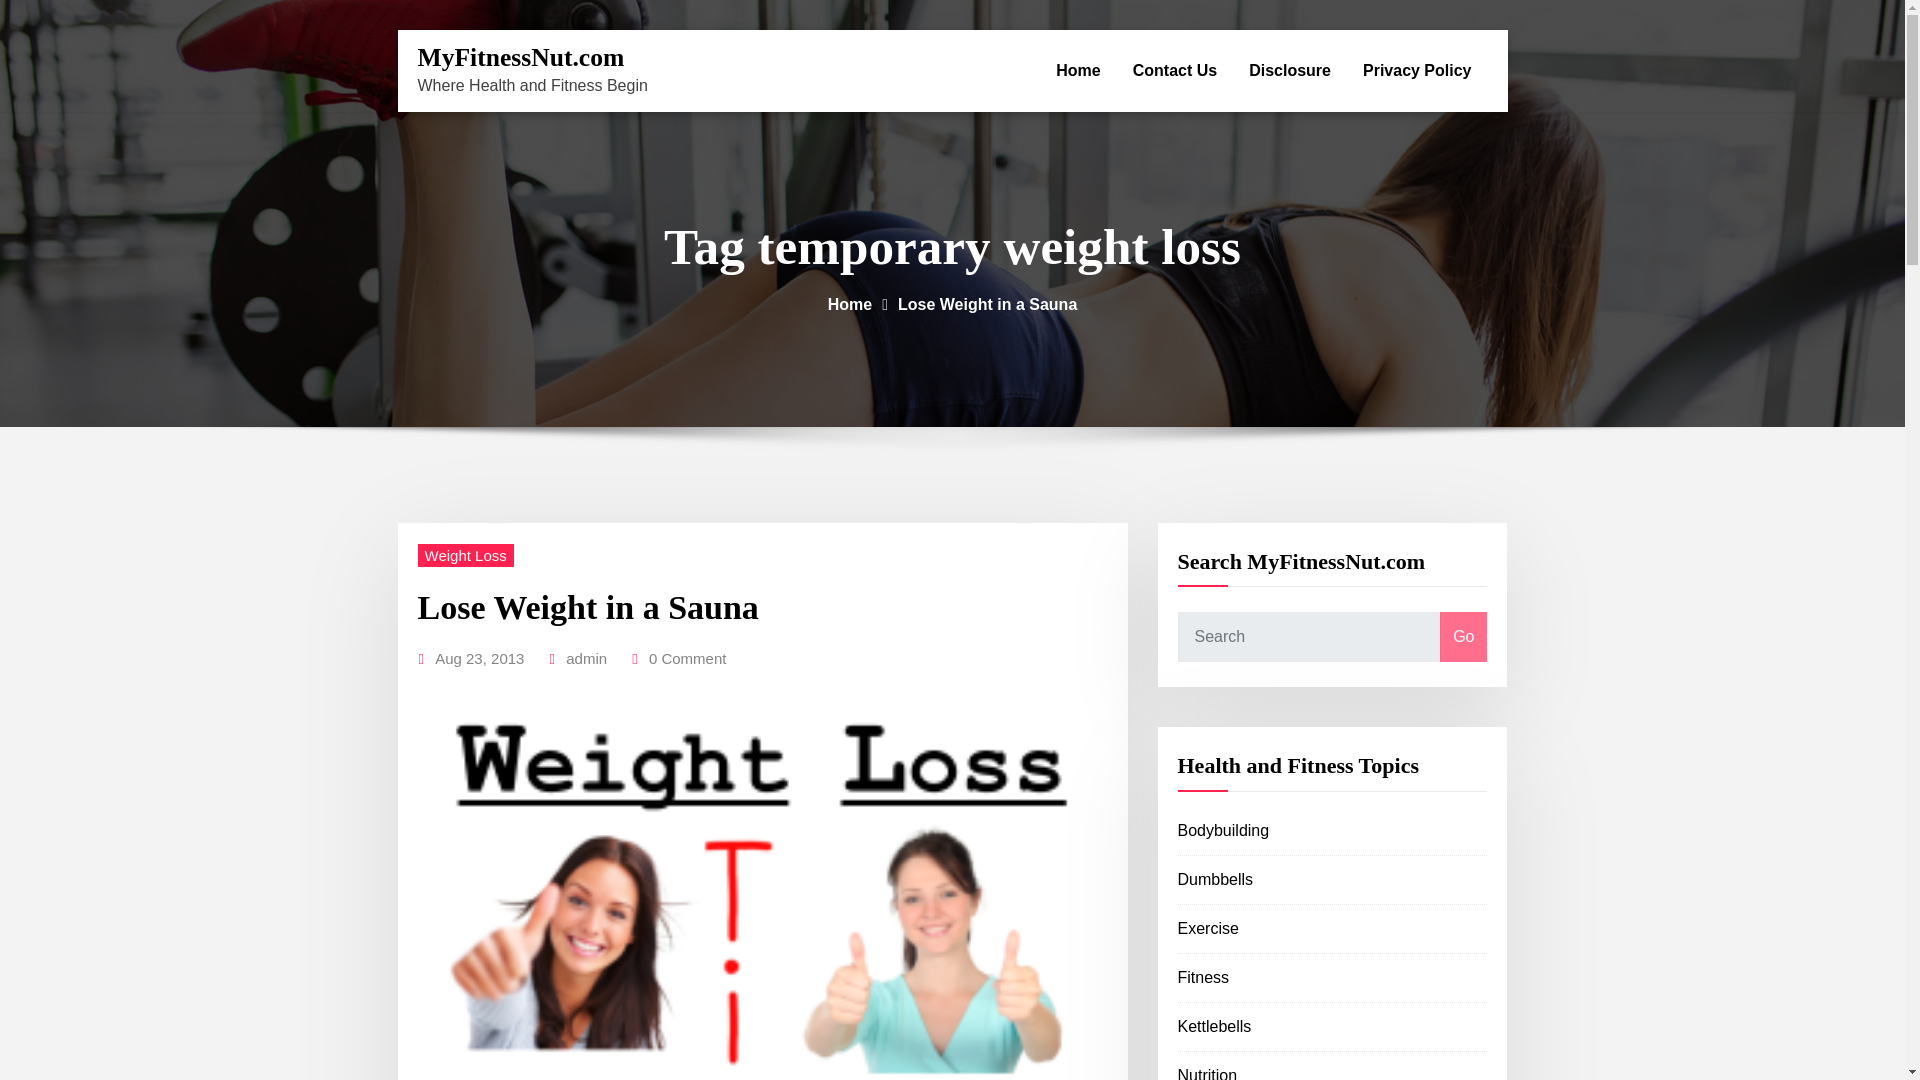 Image resolution: width=1920 pixels, height=1080 pixels. Describe the element at coordinates (1078, 71) in the screenshot. I see `Home` at that location.